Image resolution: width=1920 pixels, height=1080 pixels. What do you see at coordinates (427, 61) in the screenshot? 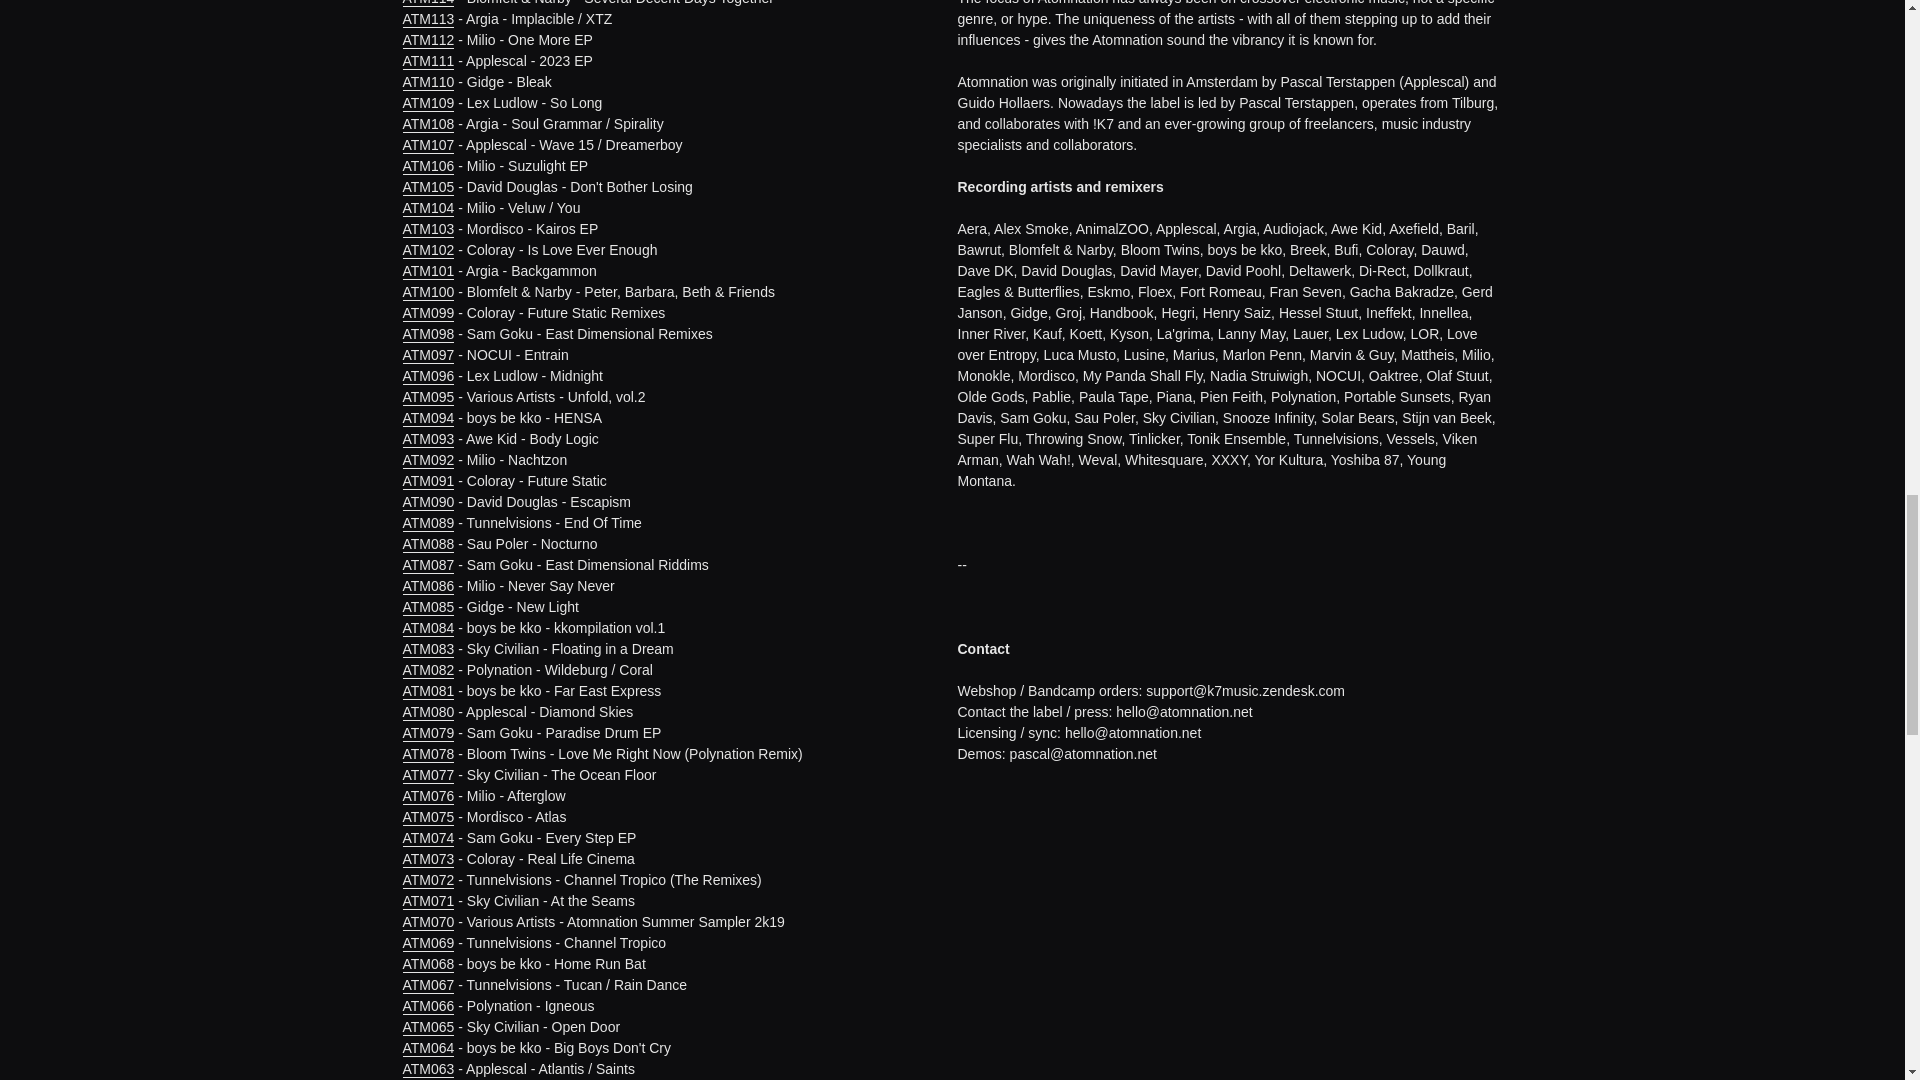
I see `ATM111` at bounding box center [427, 61].